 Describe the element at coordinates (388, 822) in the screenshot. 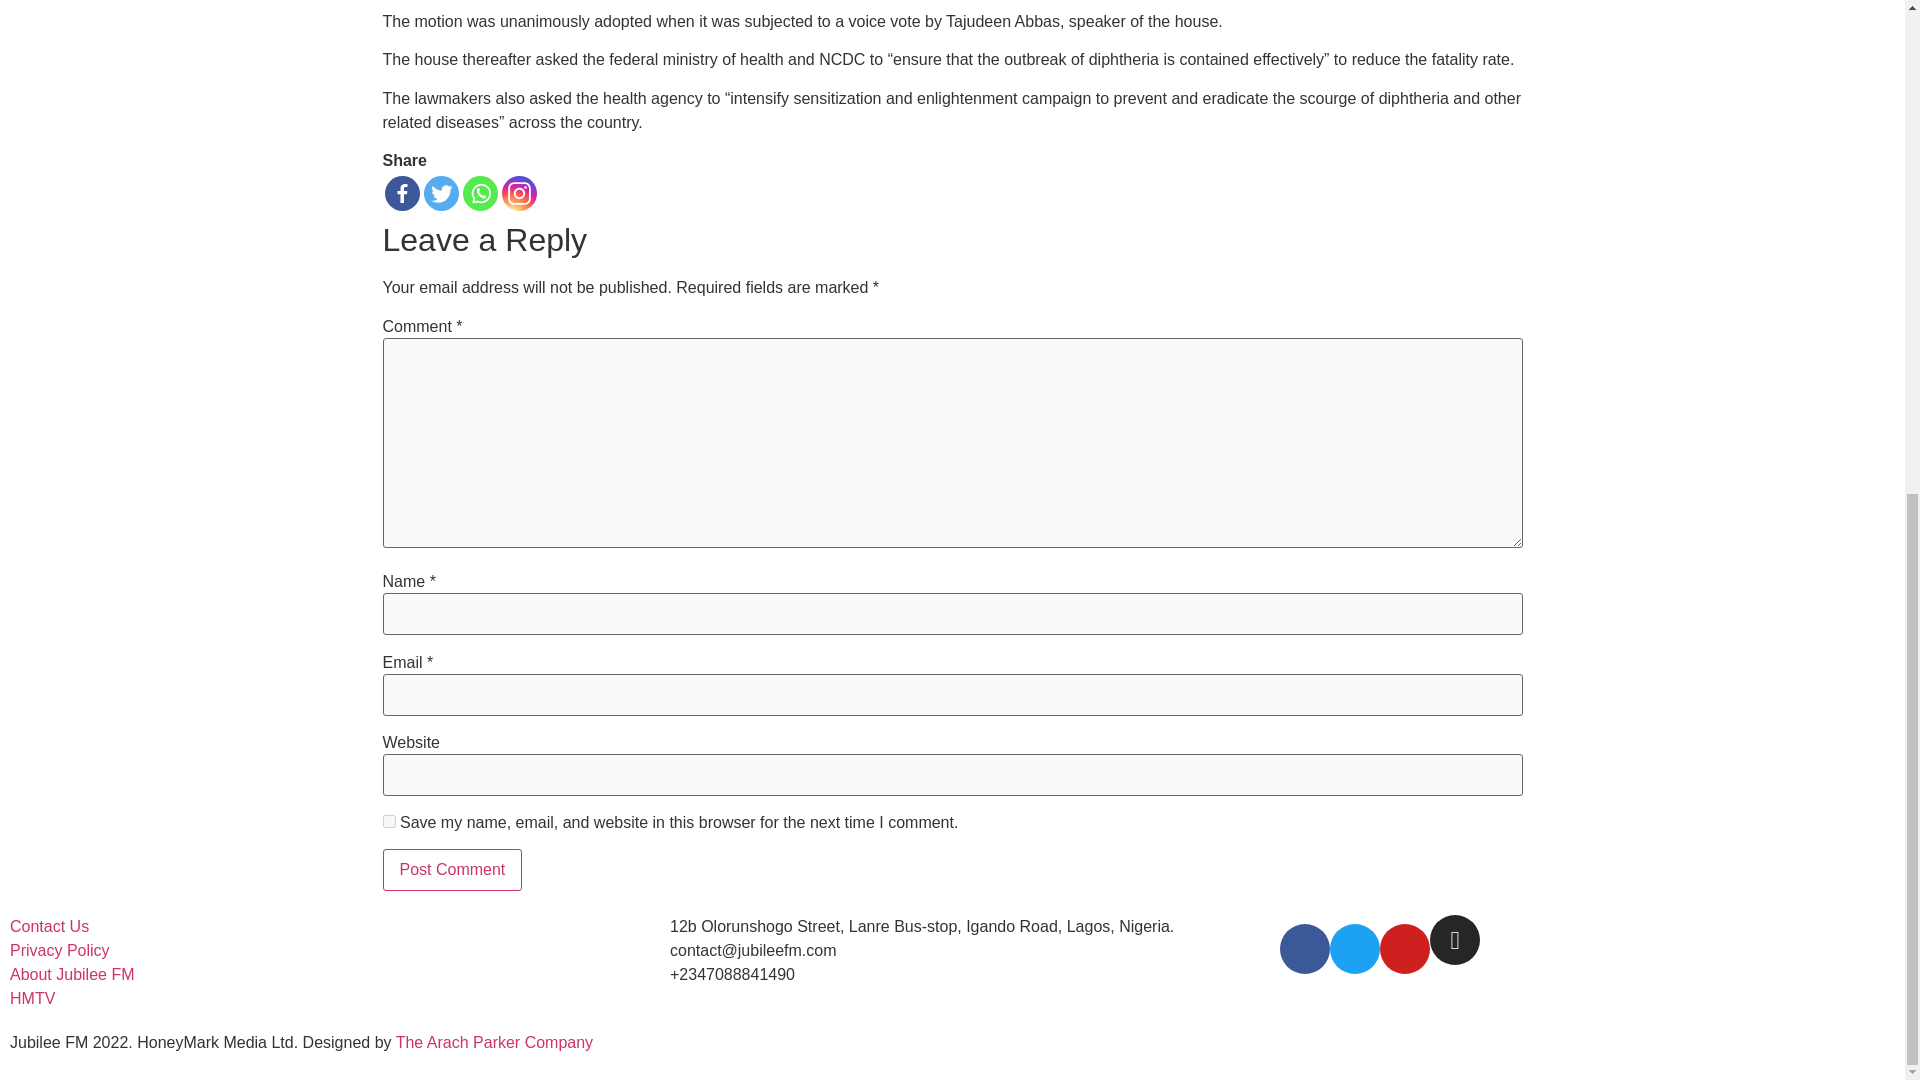

I see `yes` at that location.